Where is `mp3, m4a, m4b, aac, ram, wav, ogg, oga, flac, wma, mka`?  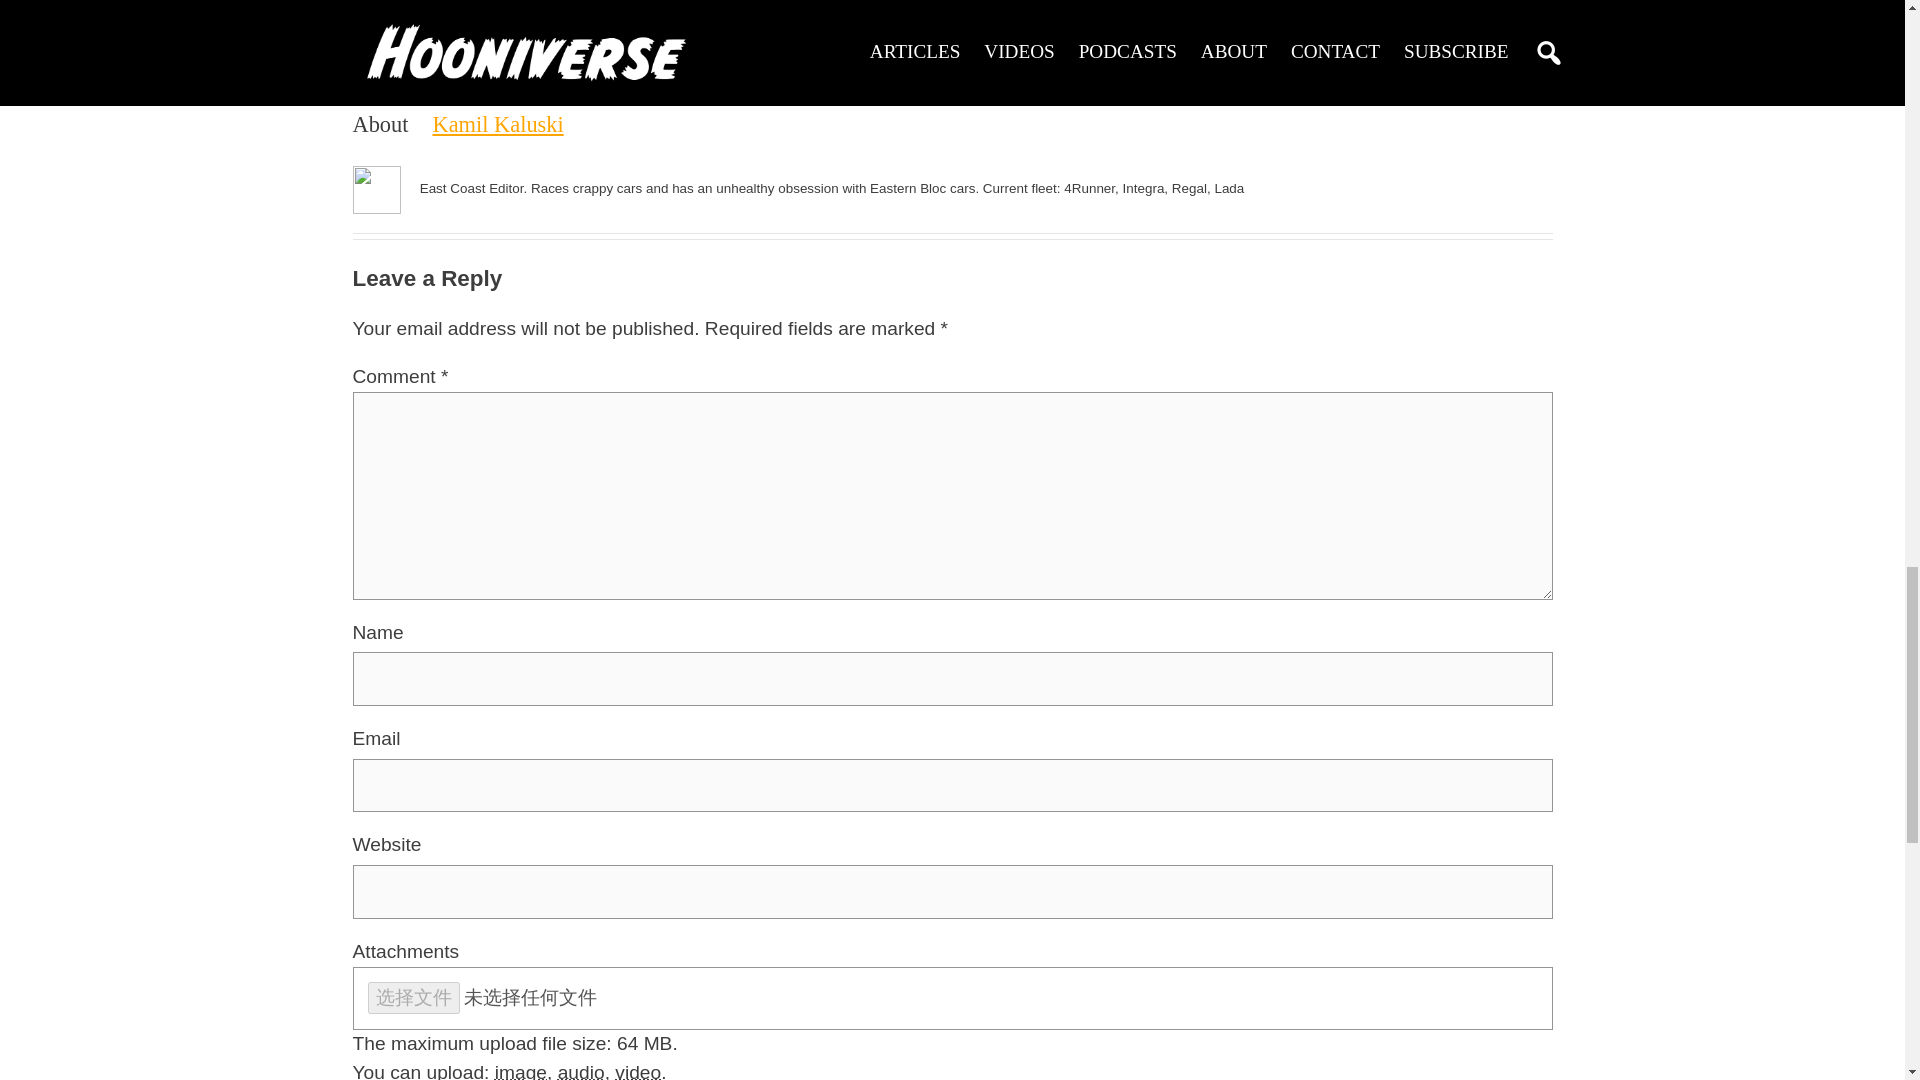
mp3, m4a, m4b, aac, ram, wav, ogg, oga, flac, wma, mka is located at coordinates (581, 1070).